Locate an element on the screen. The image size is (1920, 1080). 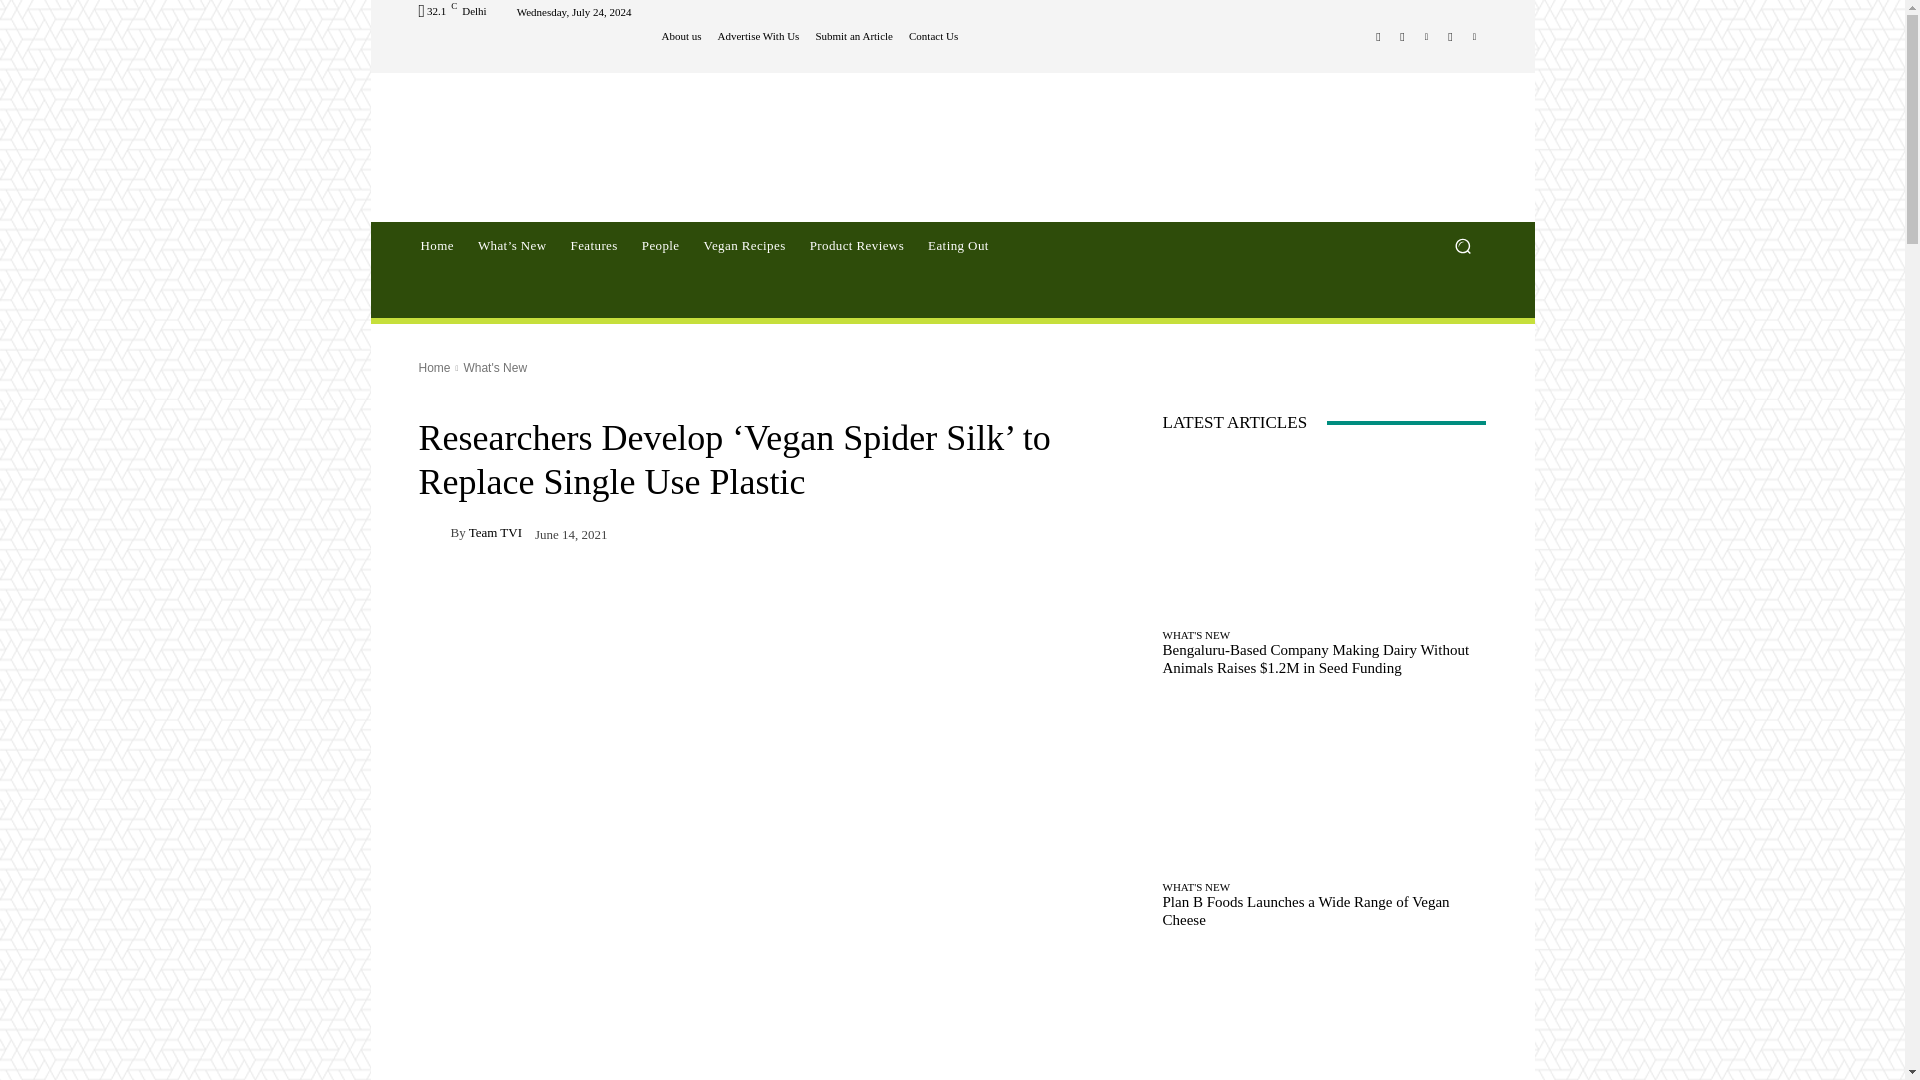
Home is located at coordinates (436, 246).